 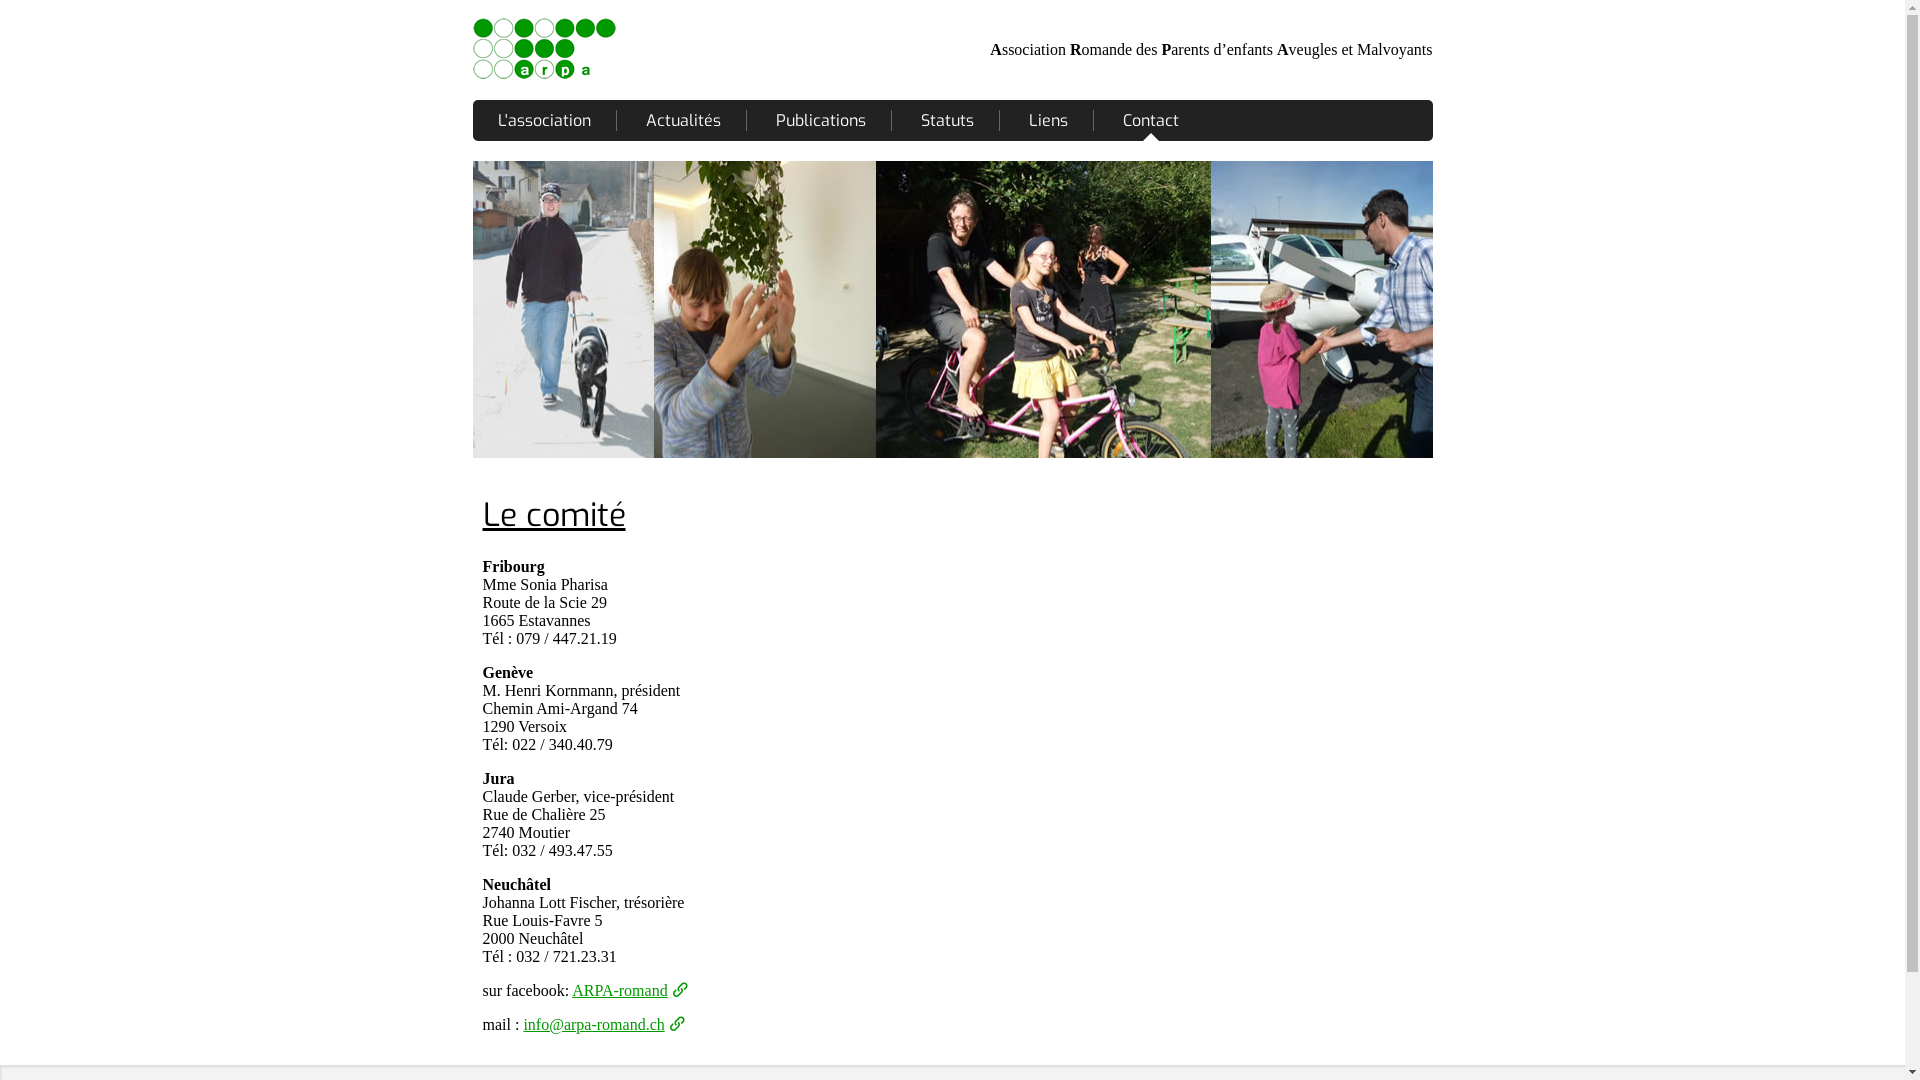 What do you see at coordinates (629, 990) in the screenshot?
I see `ARPA-romand` at bounding box center [629, 990].